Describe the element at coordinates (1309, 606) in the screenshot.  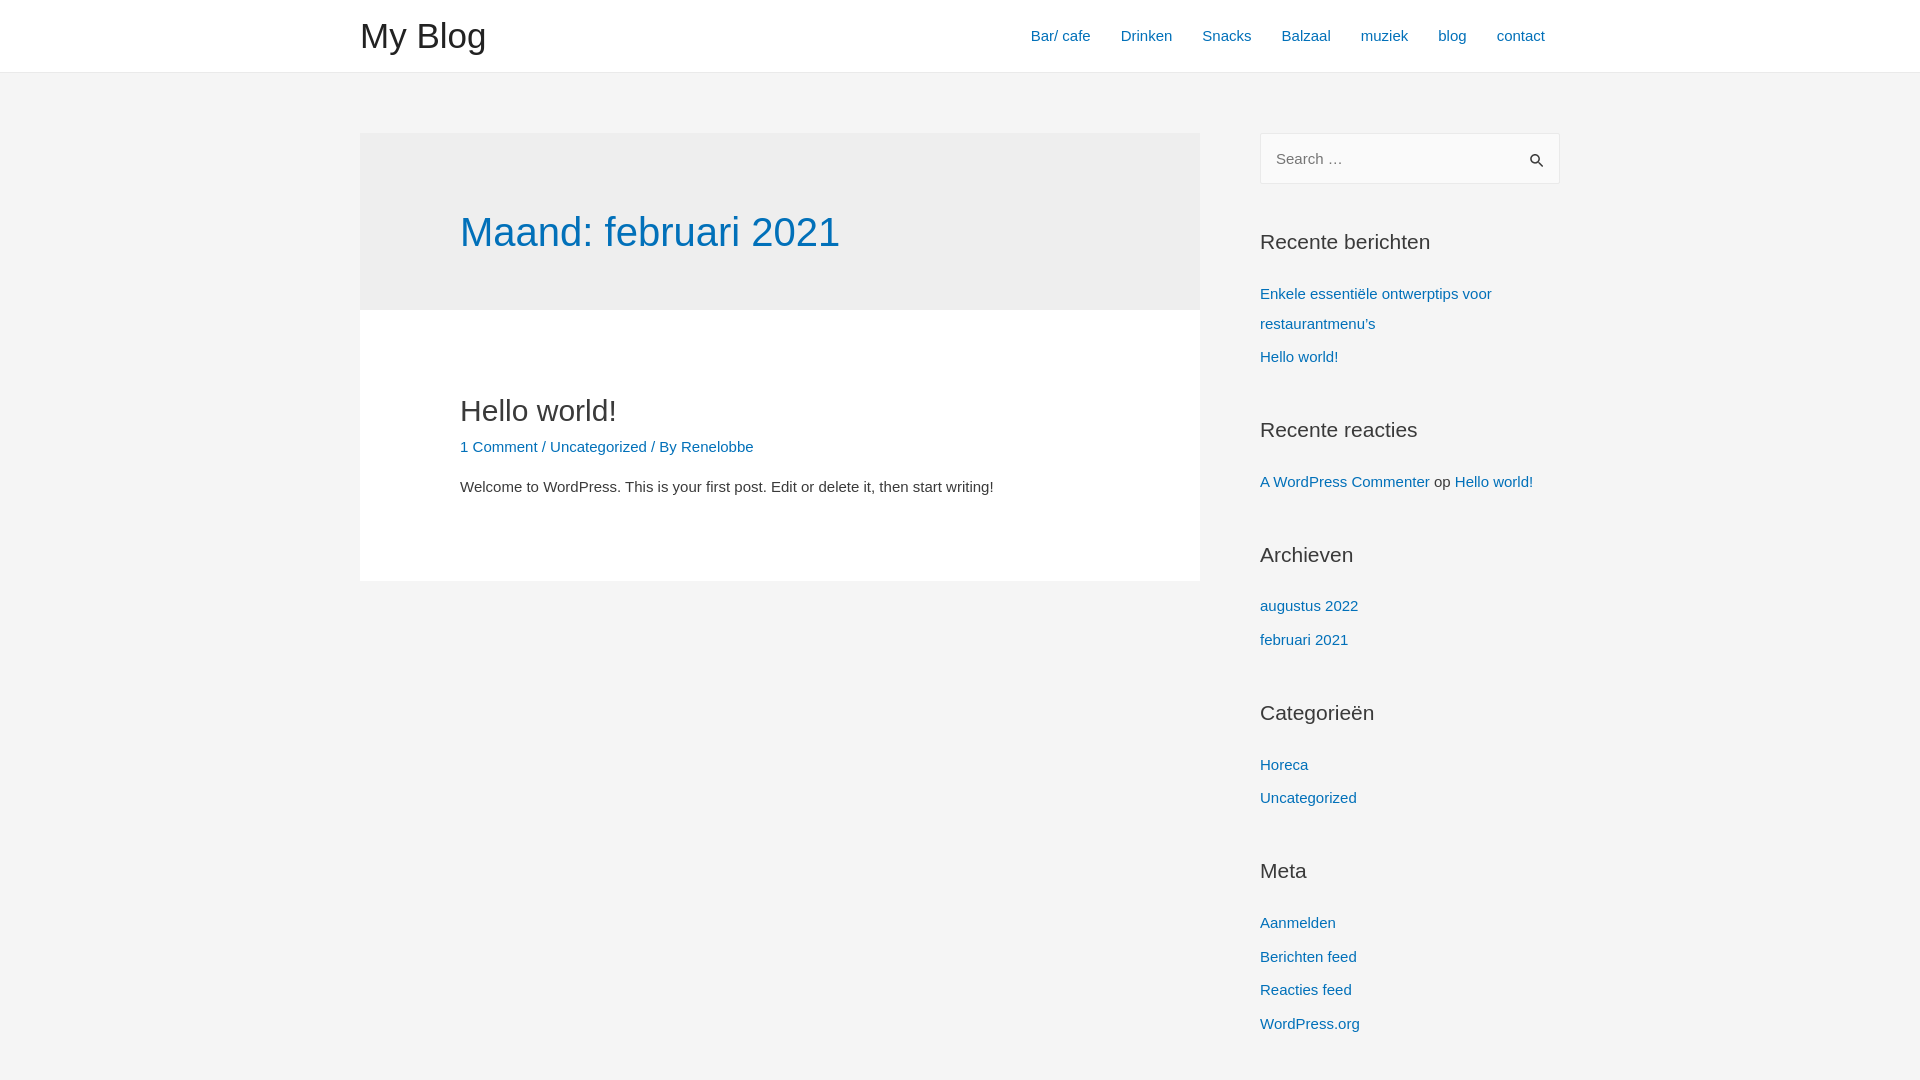
I see `augustus 2022` at that location.